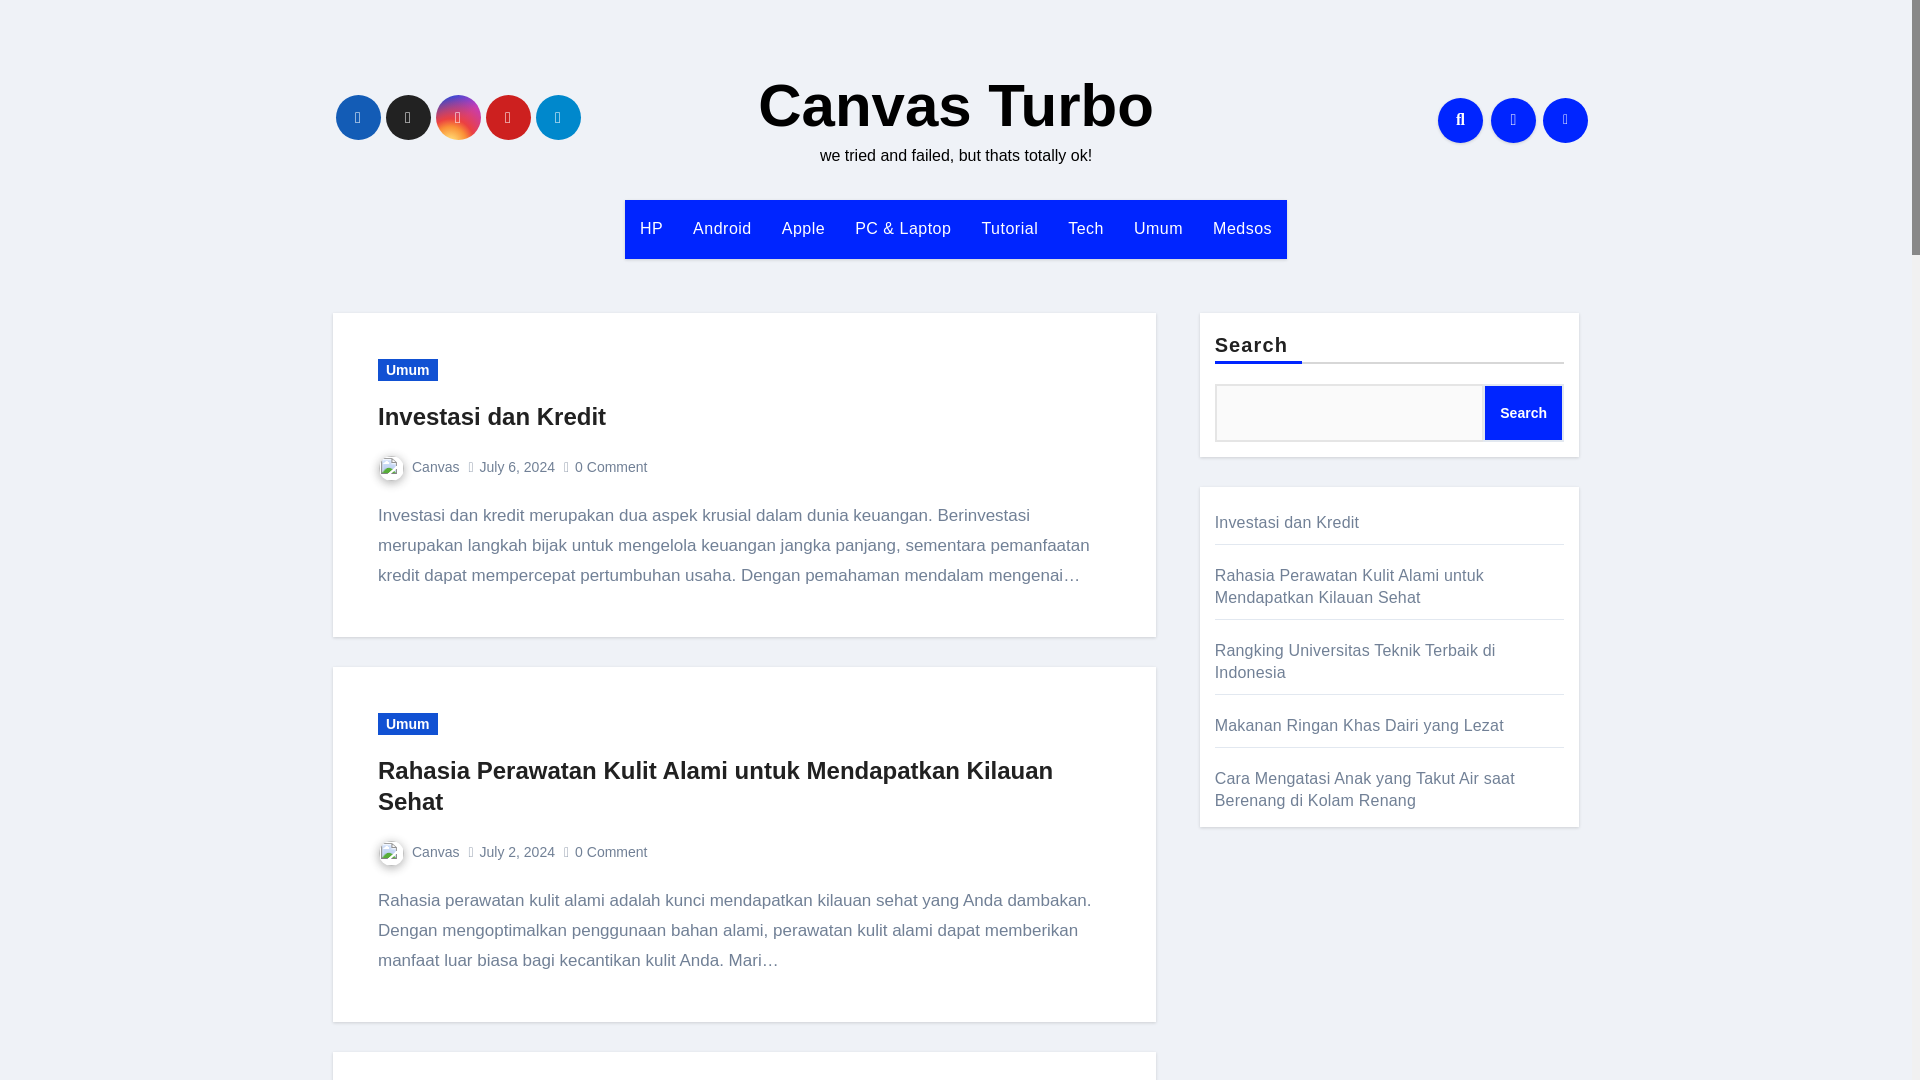 The image size is (1920, 1080). Describe the element at coordinates (418, 467) in the screenshot. I see `Canvas` at that location.